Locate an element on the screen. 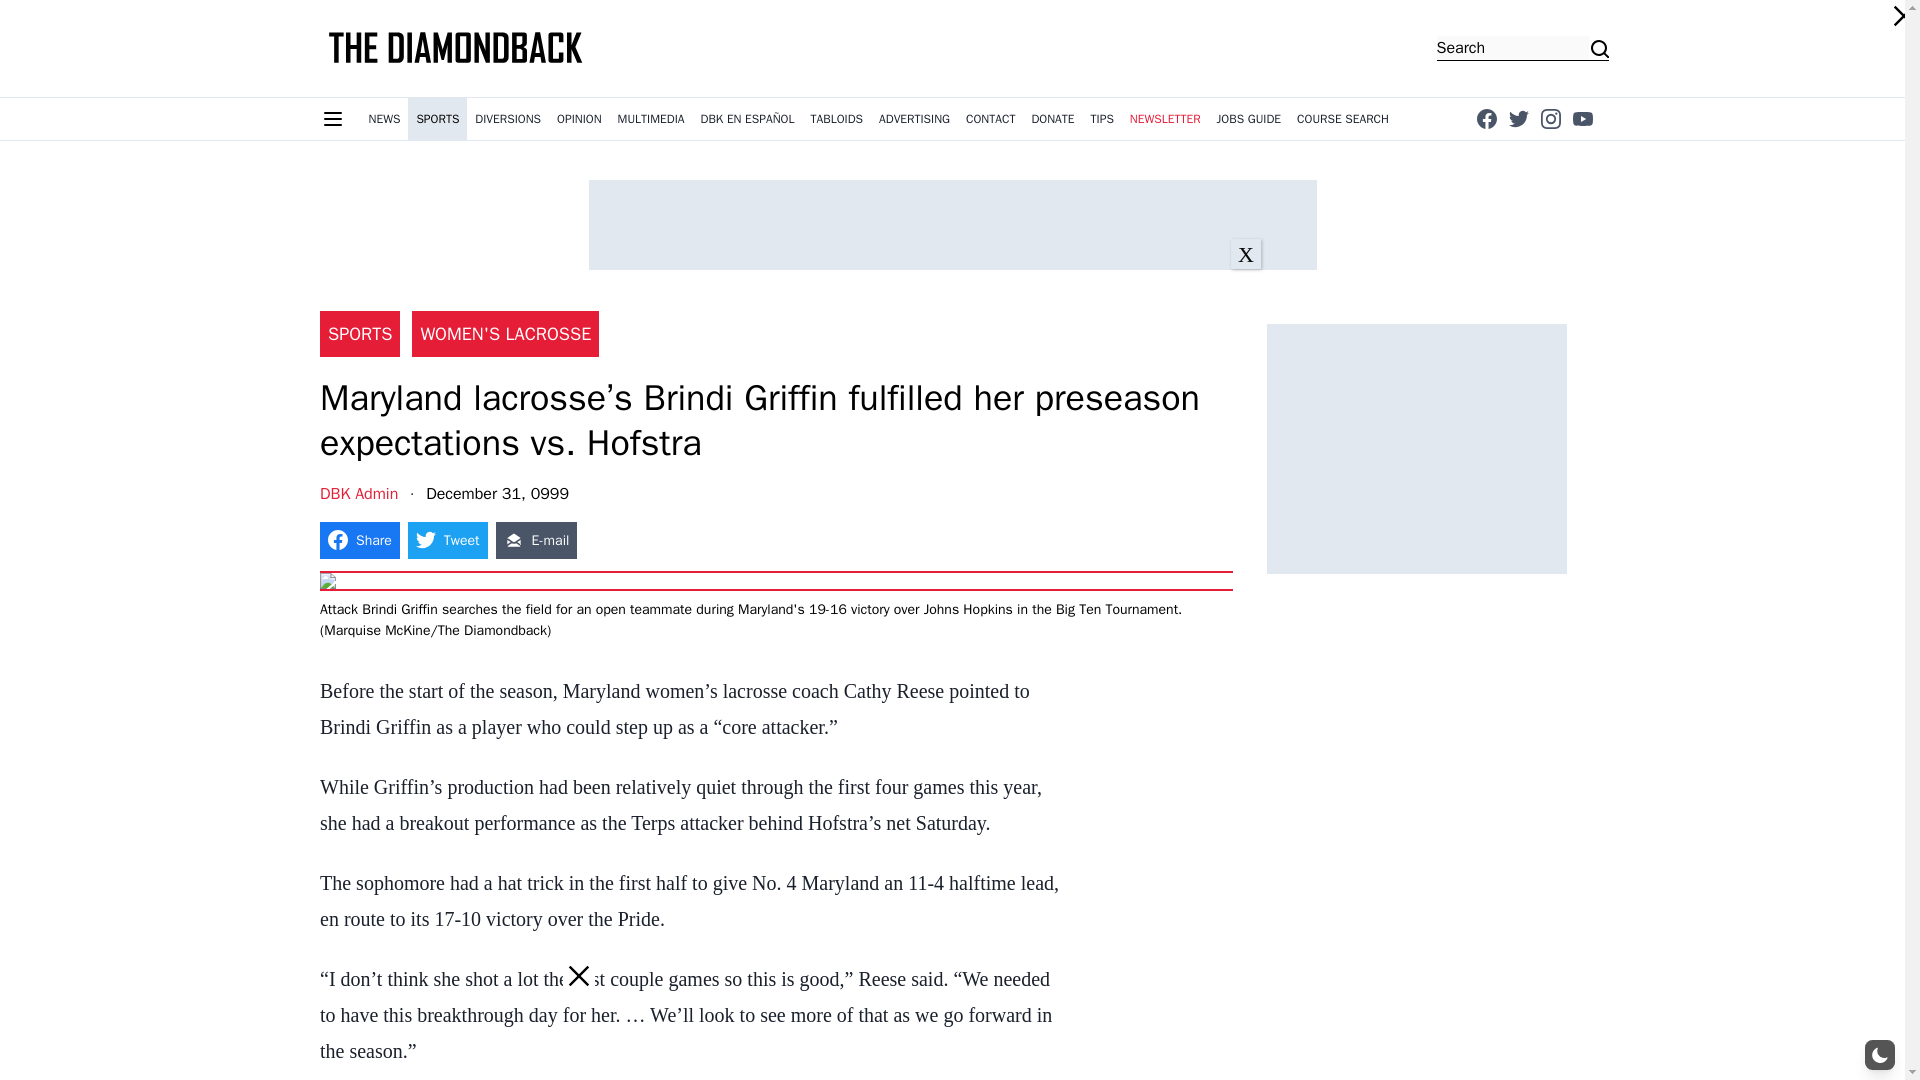 The height and width of the screenshot is (1080, 1920). OPINION is located at coordinates (580, 119).